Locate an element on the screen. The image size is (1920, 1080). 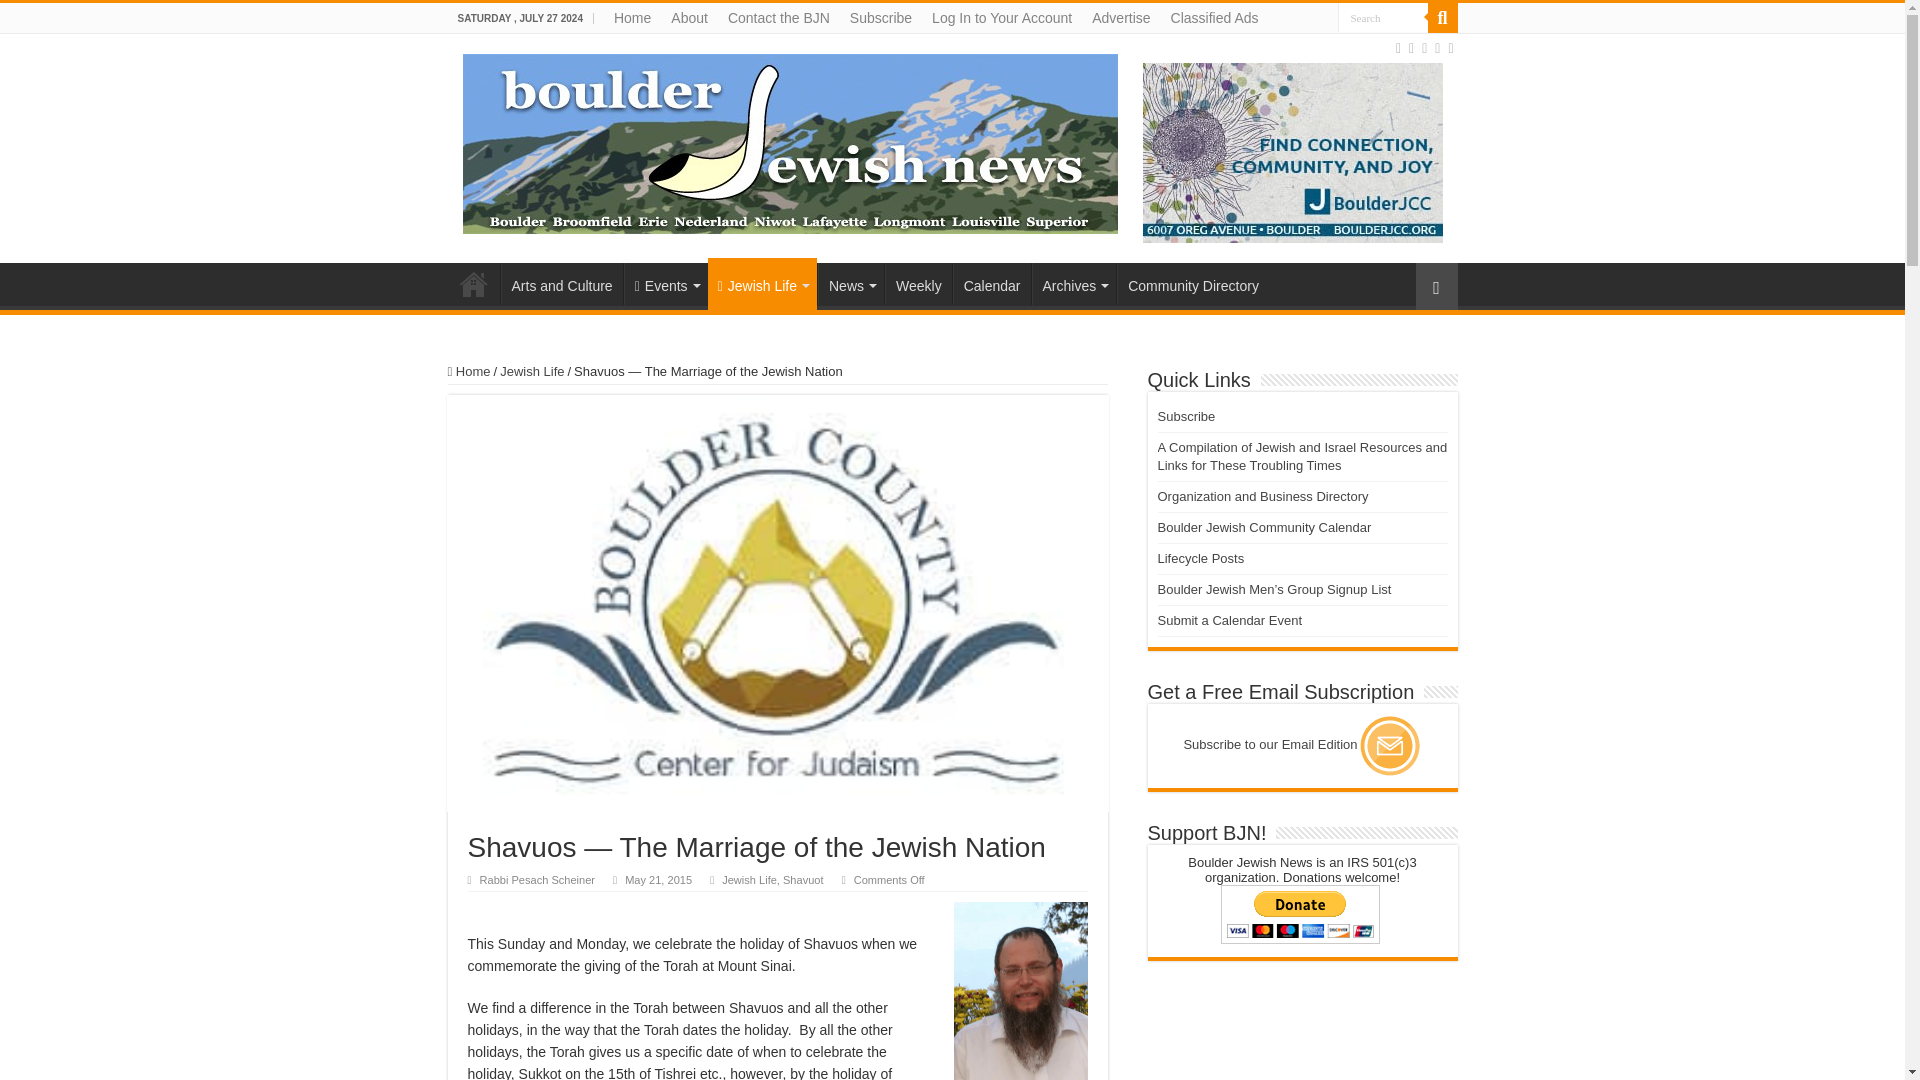
Contact the BJN is located at coordinates (779, 18).